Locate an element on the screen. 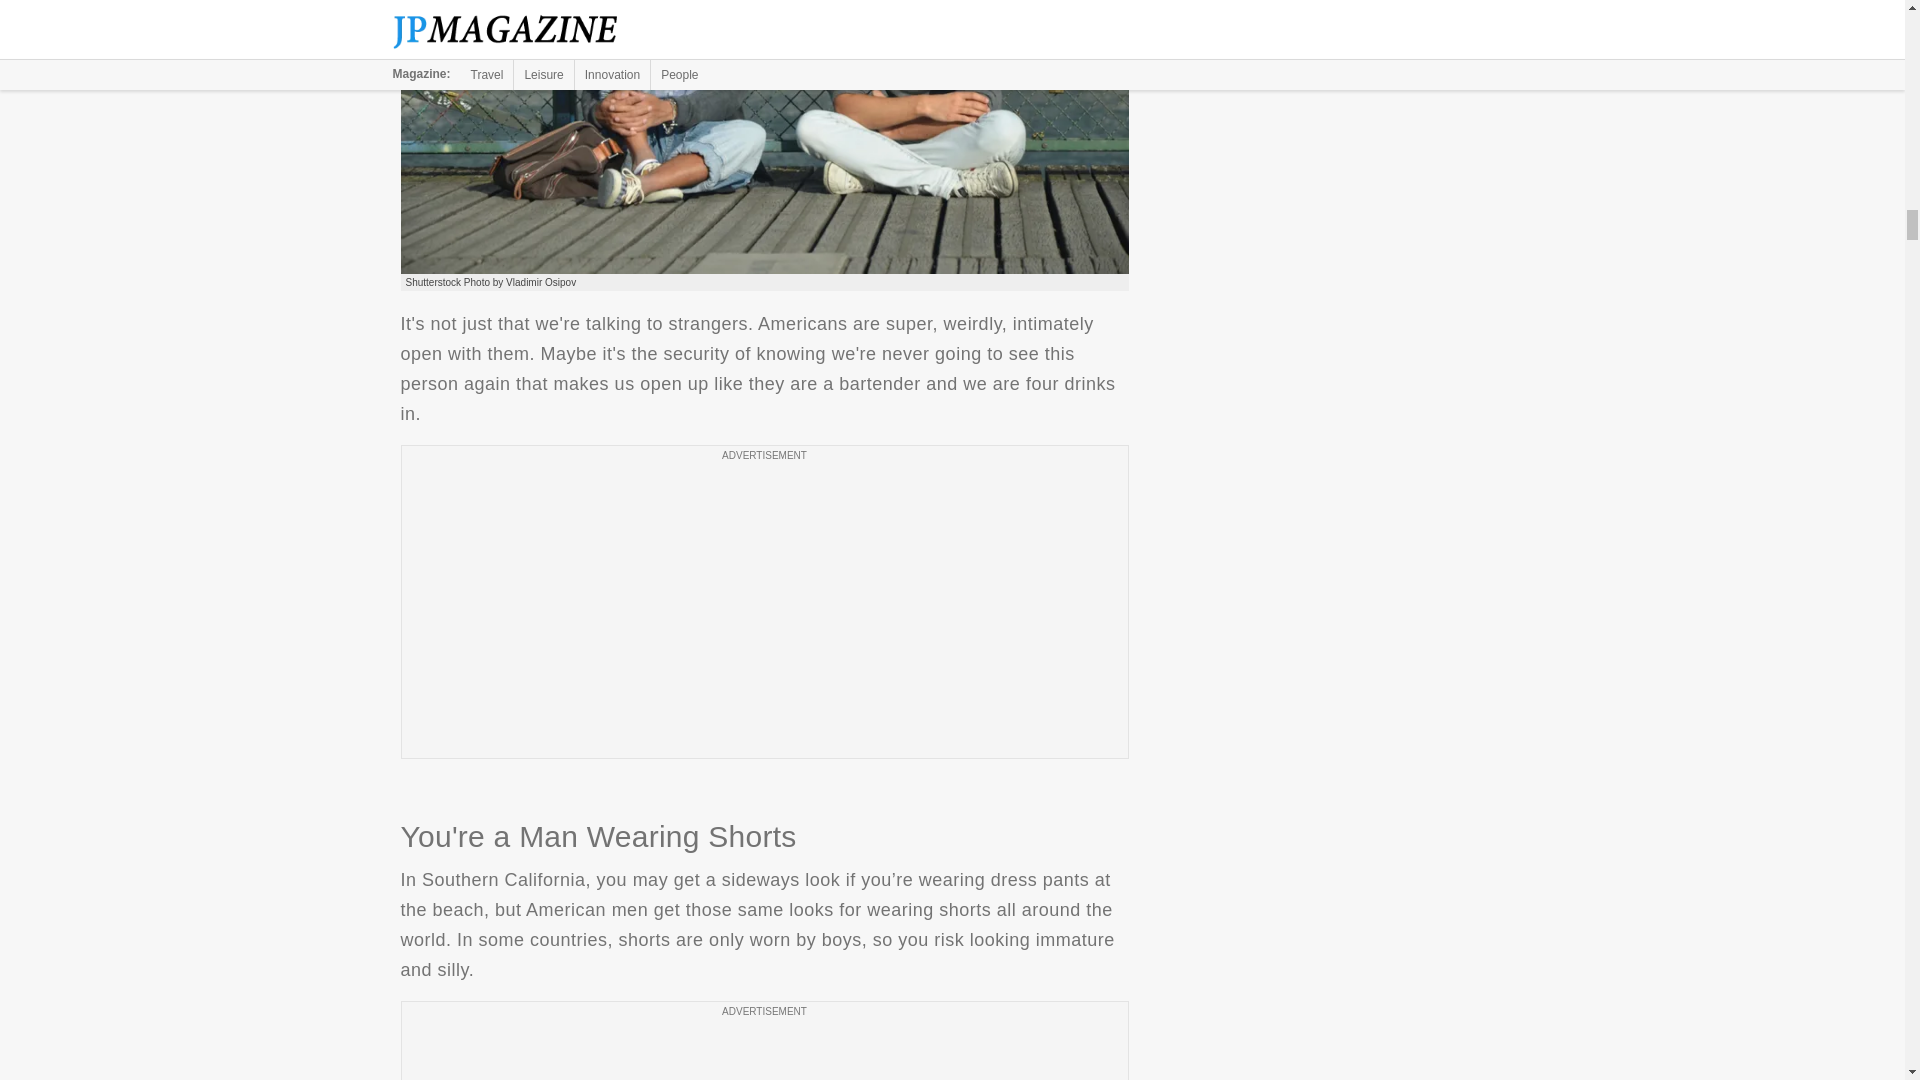 The width and height of the screenshot is (1920, 1080). You Share TMI with Others is located at coordinates (764, 137).